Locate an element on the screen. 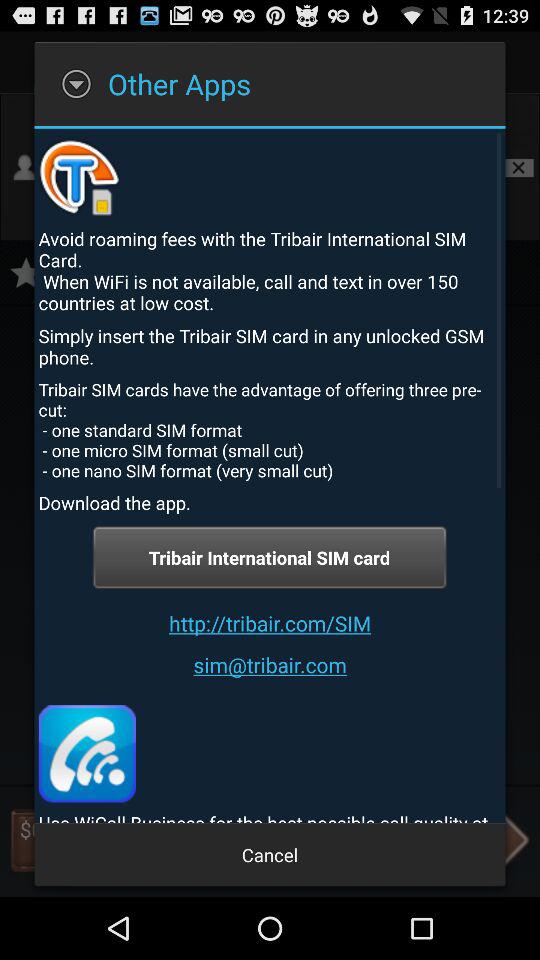 The height and width of the screenshot is (960, 540). click icon below the sim@tribair.com is located at coordinates (86, 754).